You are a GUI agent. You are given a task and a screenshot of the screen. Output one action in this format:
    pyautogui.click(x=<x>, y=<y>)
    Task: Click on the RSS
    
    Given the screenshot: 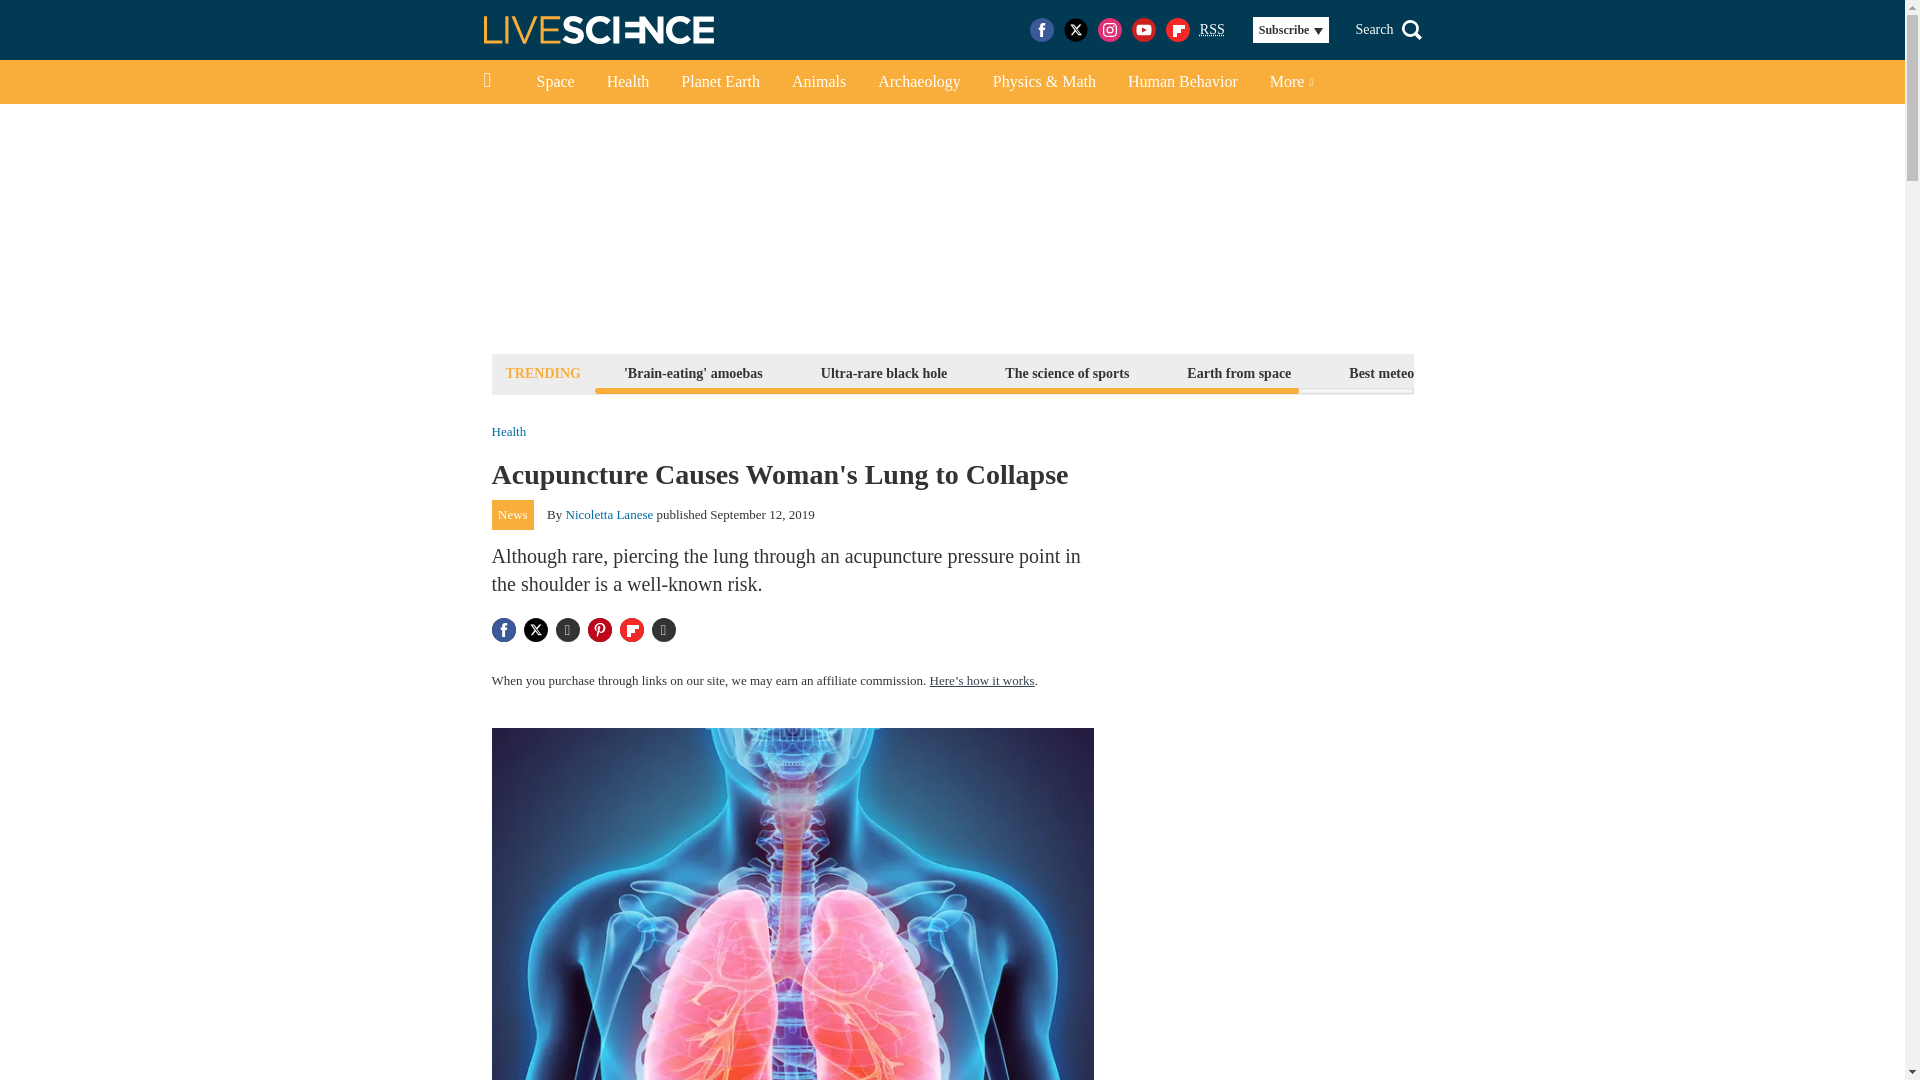 What is the action you would take?
    pyautogui.click(x=1212, y=30)
    